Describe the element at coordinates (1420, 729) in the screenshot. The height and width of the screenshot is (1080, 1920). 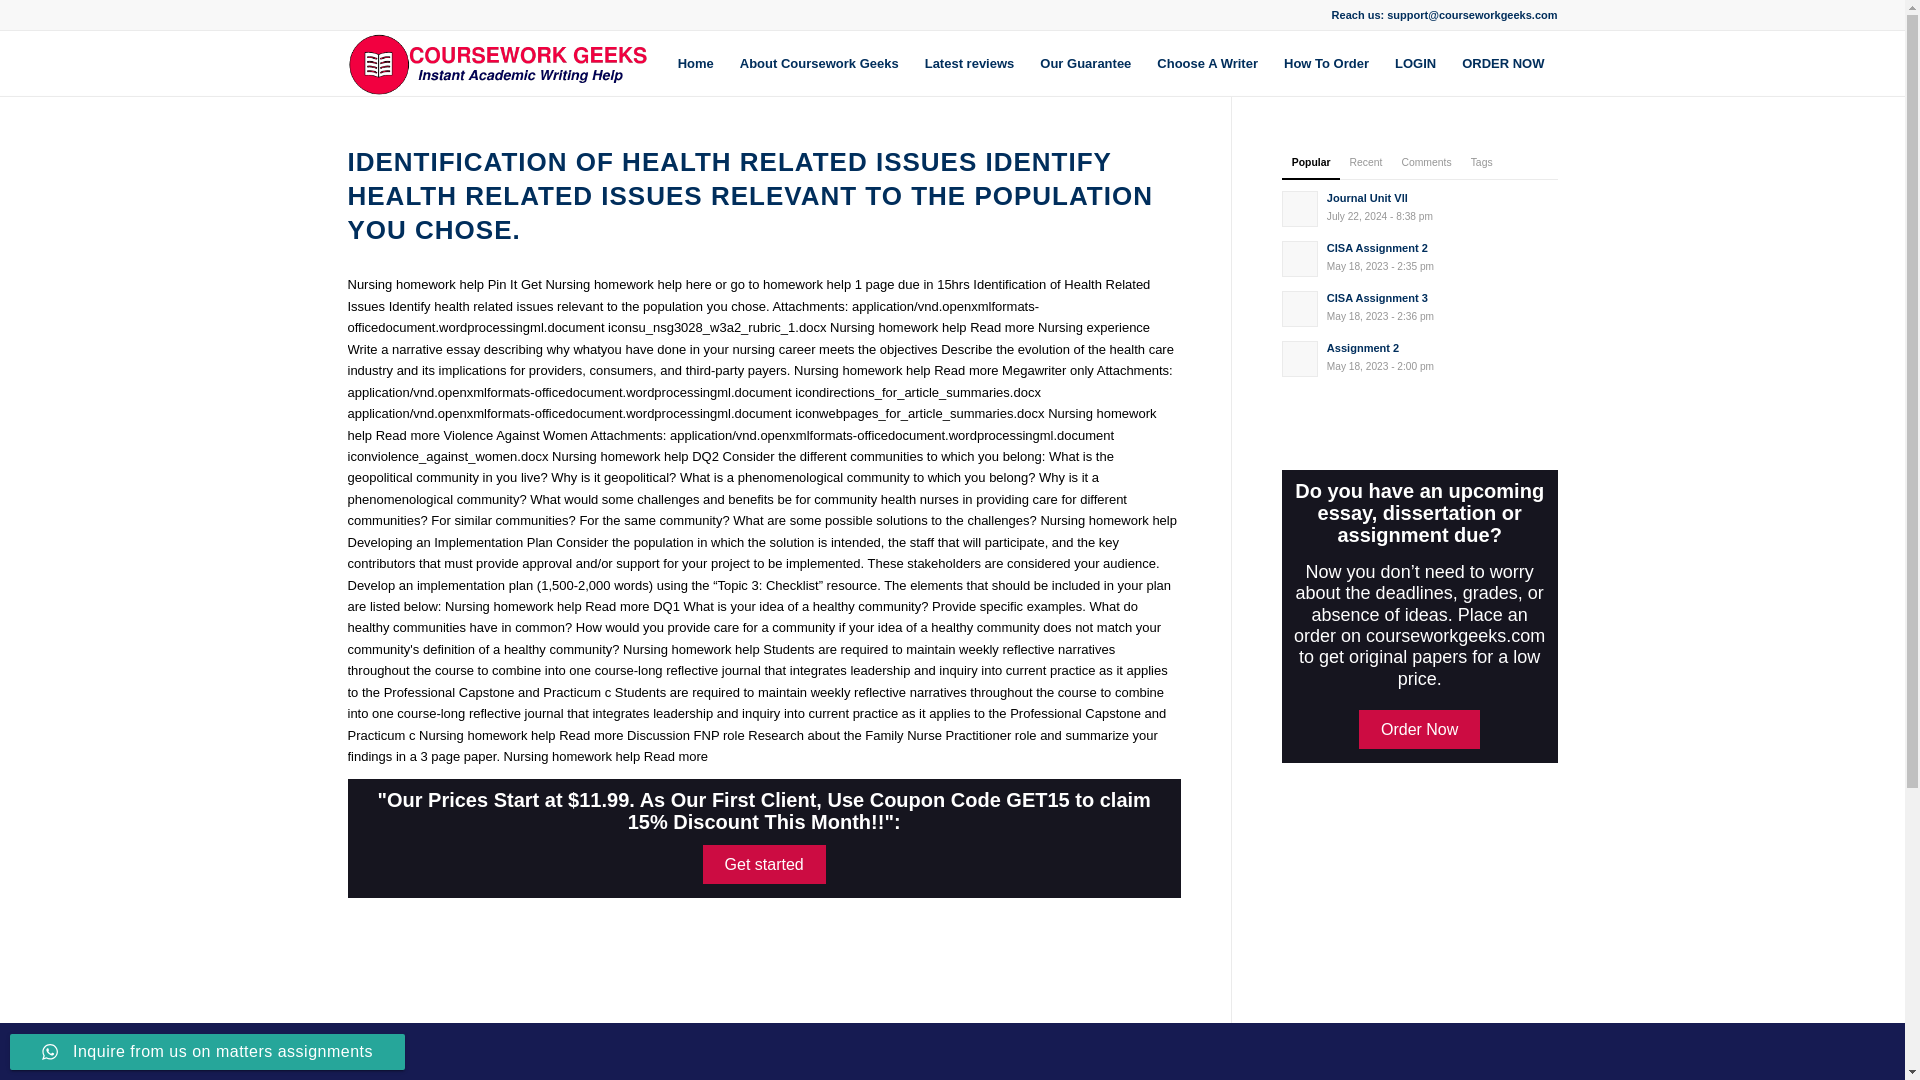
I see `Our Guarantee` at that location.